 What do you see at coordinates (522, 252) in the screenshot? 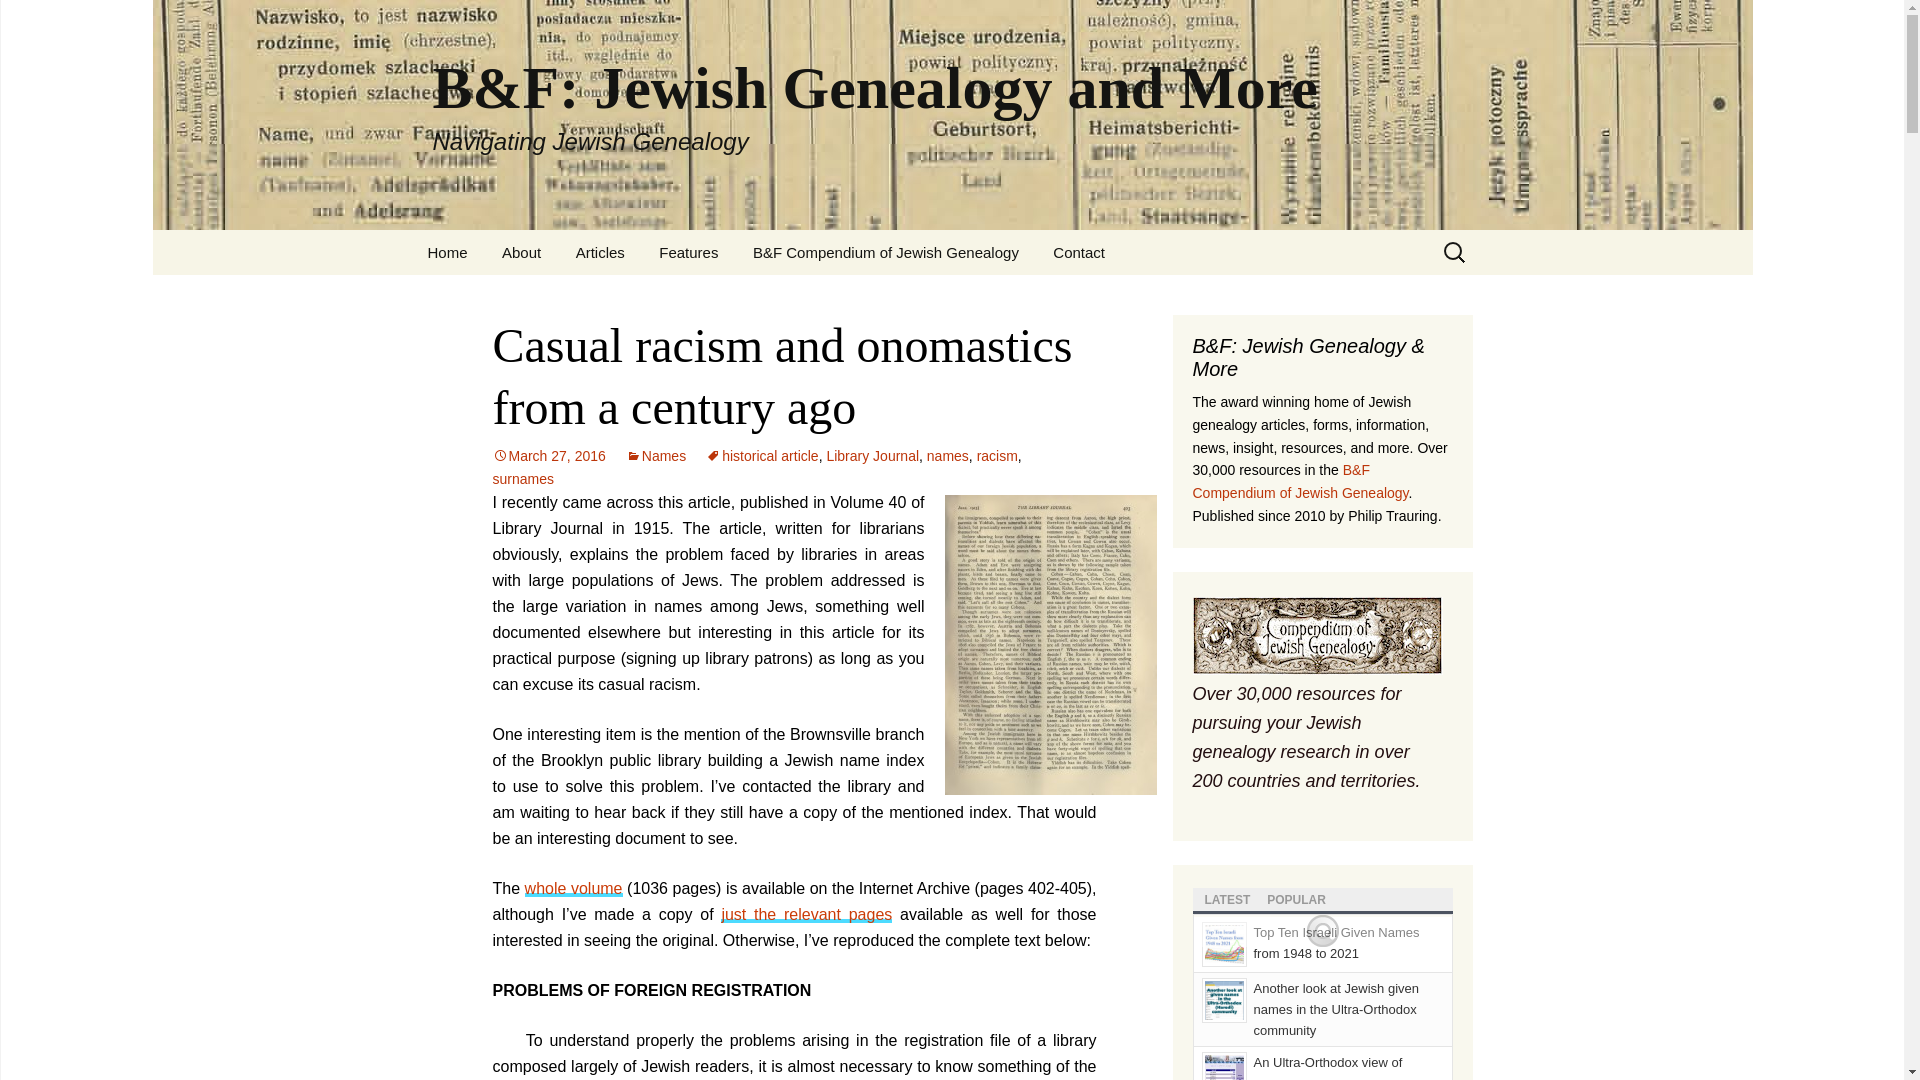
I see `About` at bounding box center [522, 252].